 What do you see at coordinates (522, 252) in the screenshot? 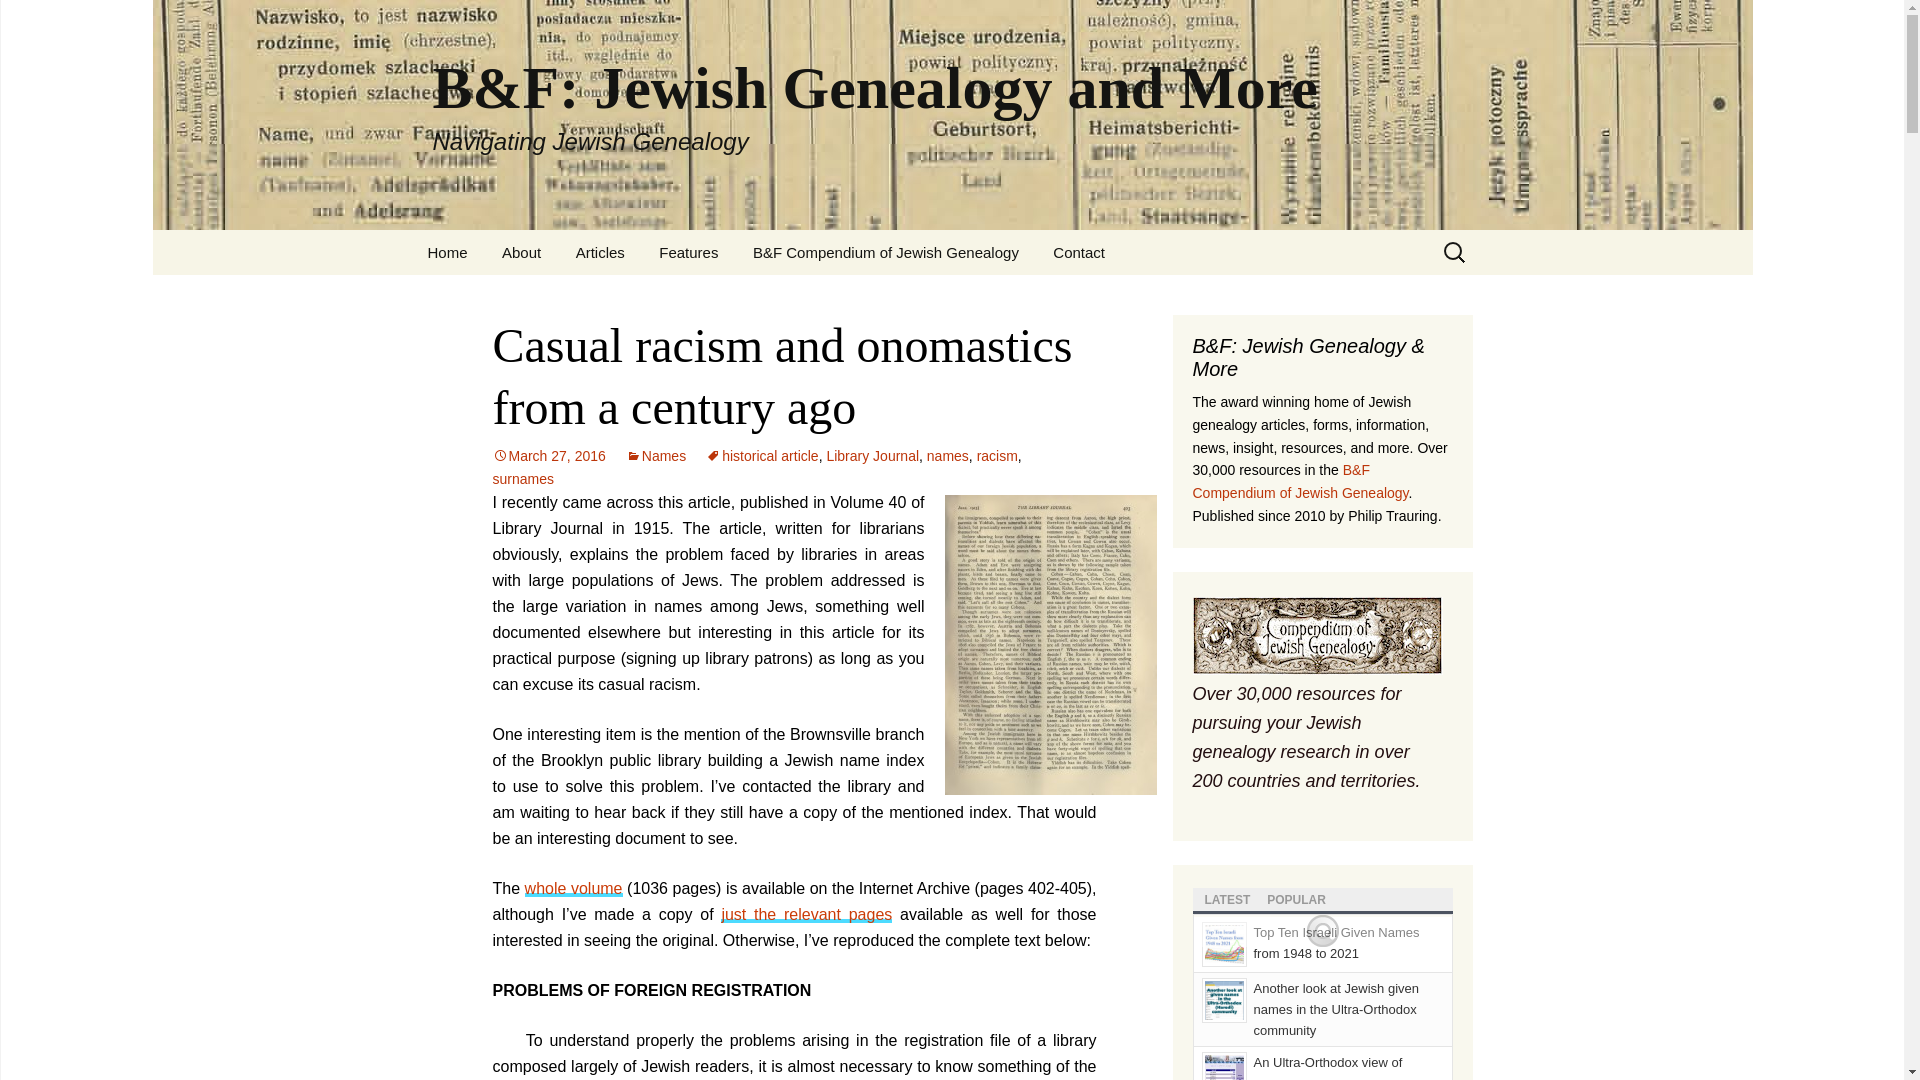
I see `About` at bounding box center [522, 252].